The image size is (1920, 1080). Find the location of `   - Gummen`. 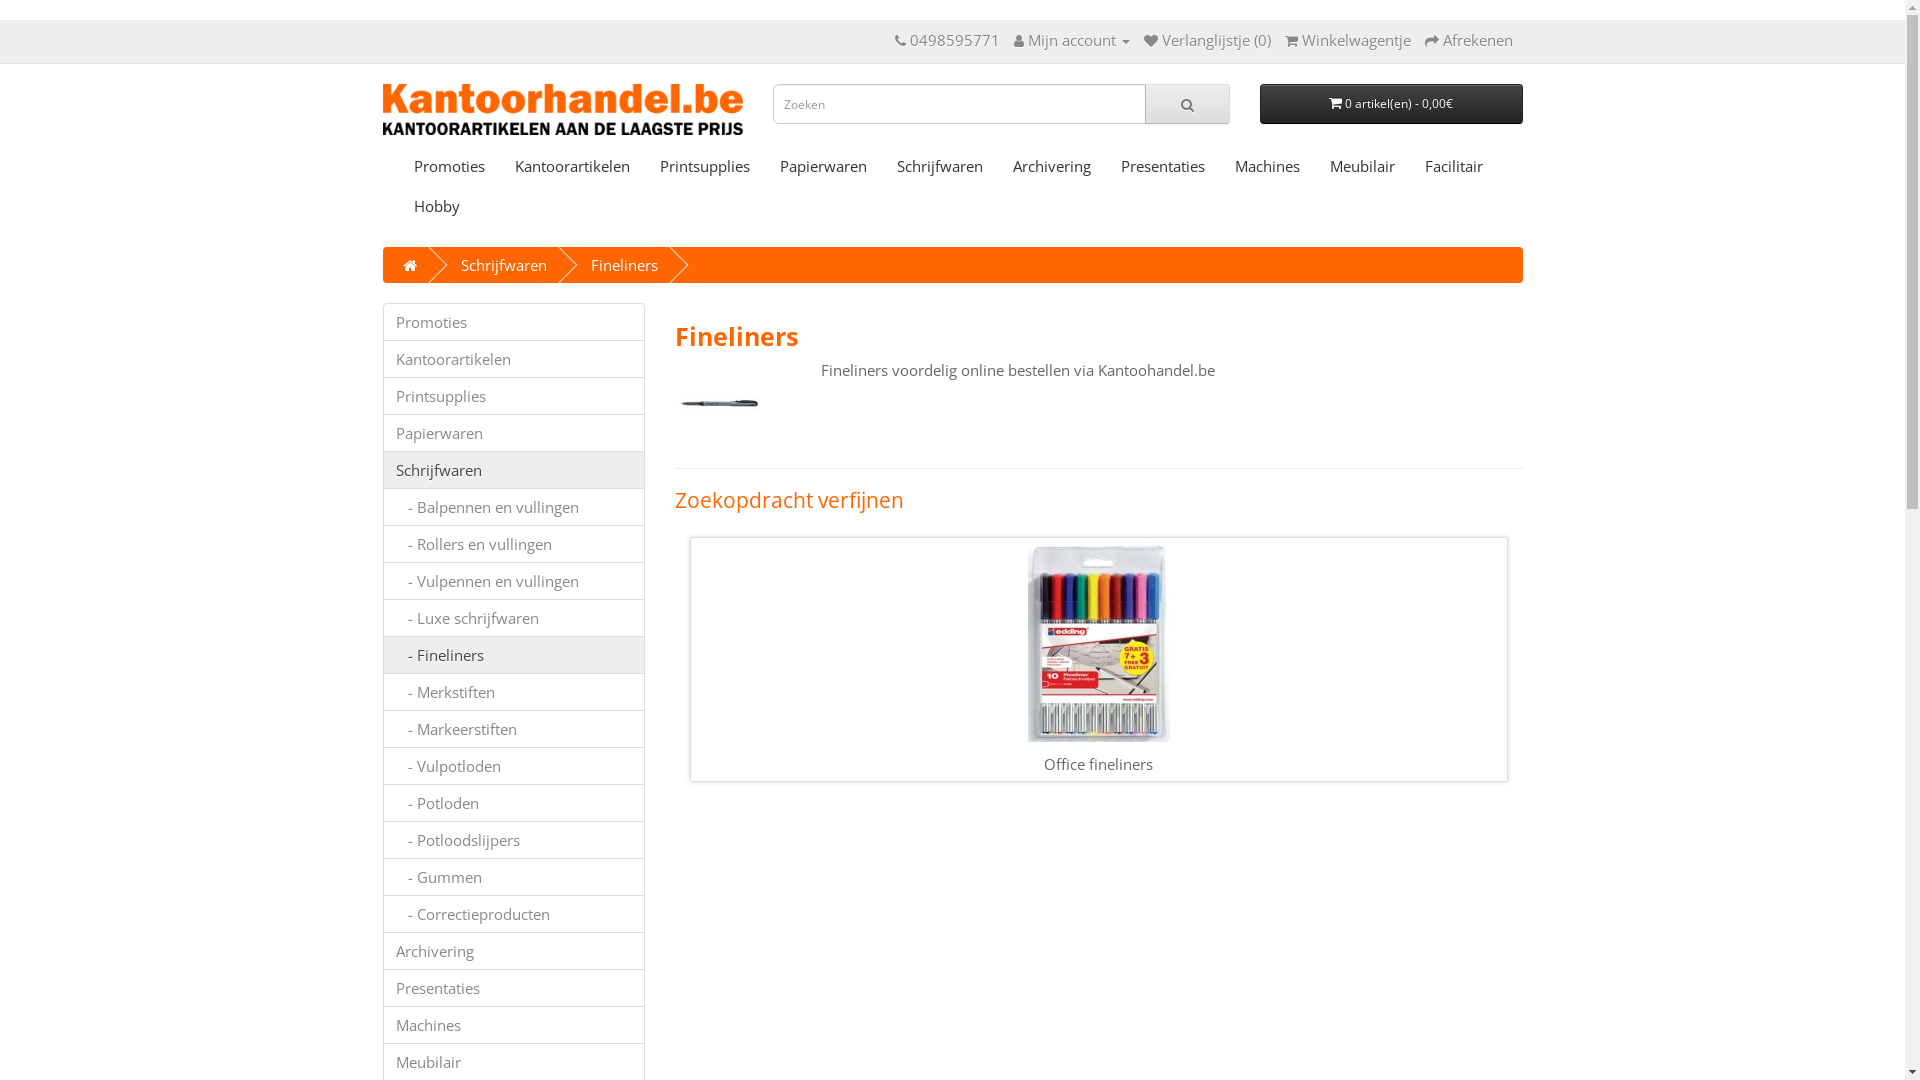

   - Gummen is located at coordinates (514, 877).